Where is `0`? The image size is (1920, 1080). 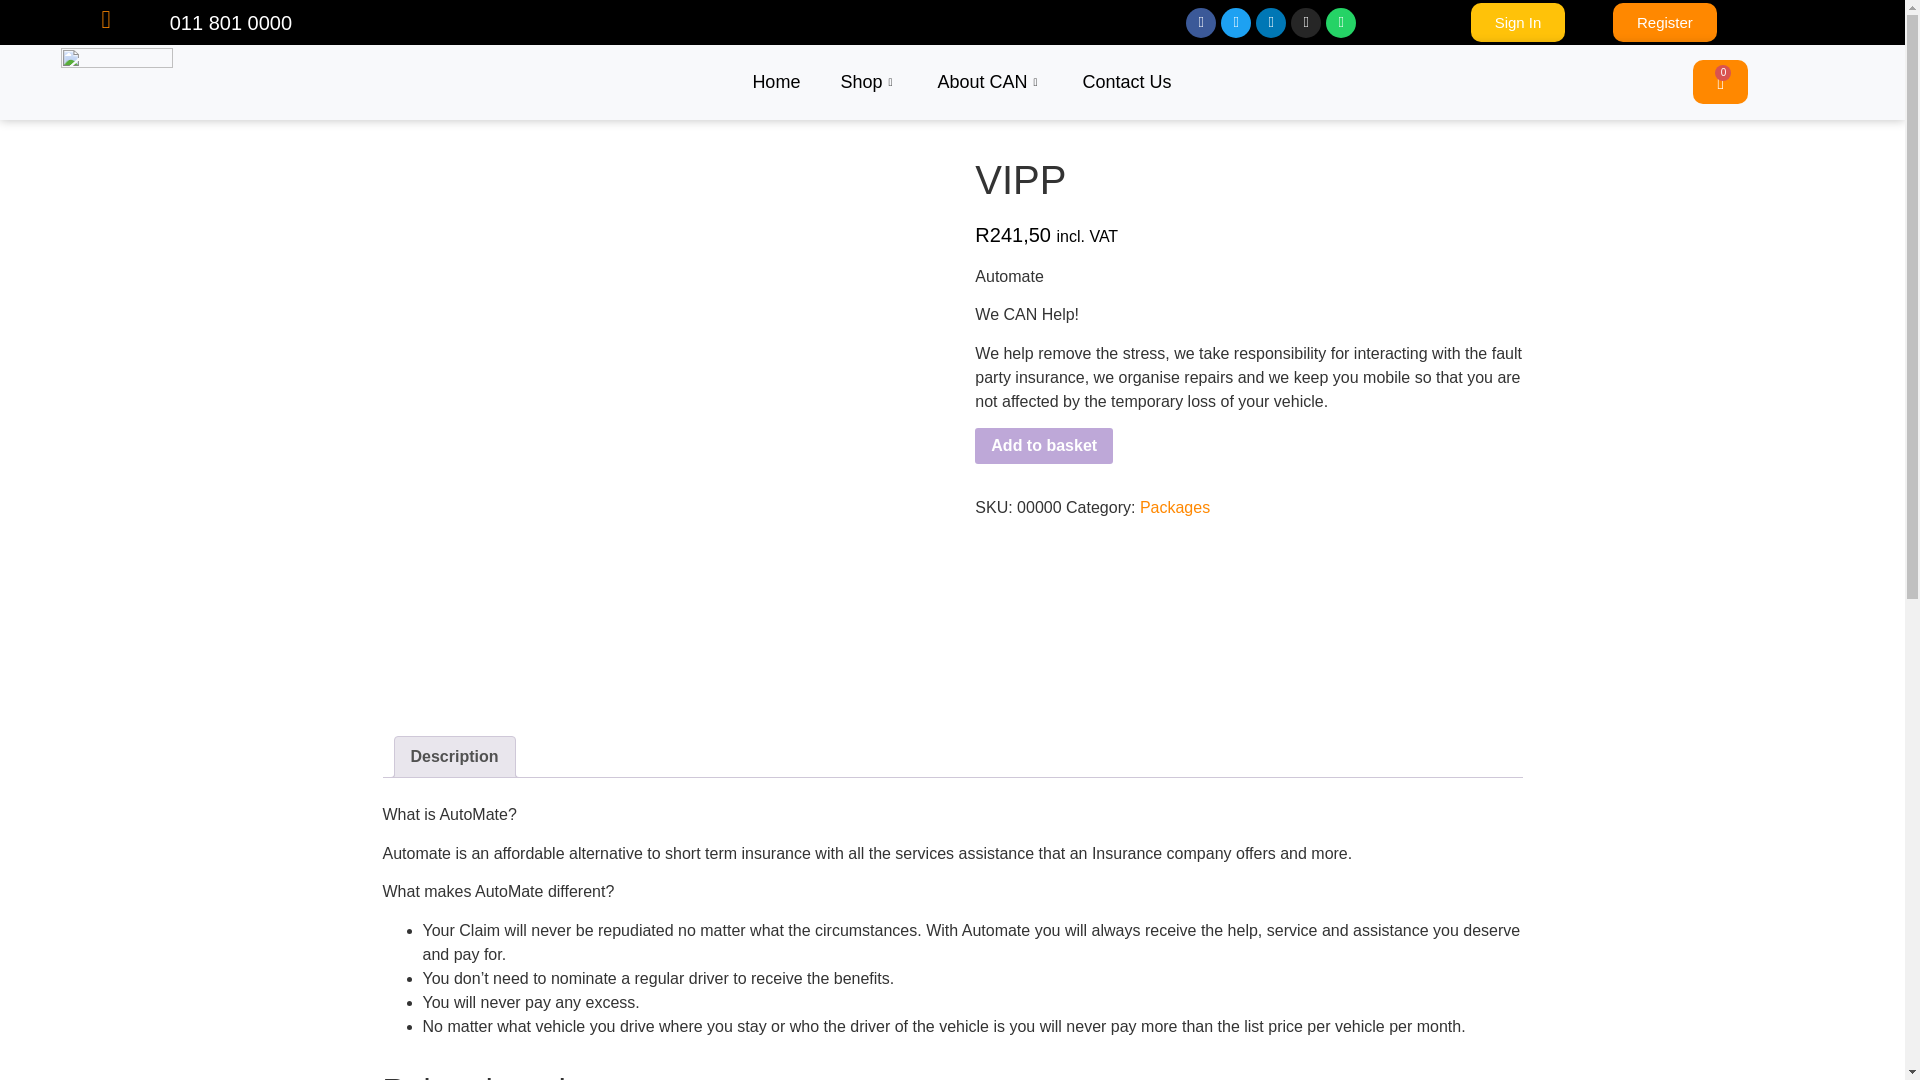 0 is located at coordinates (1720, 82).